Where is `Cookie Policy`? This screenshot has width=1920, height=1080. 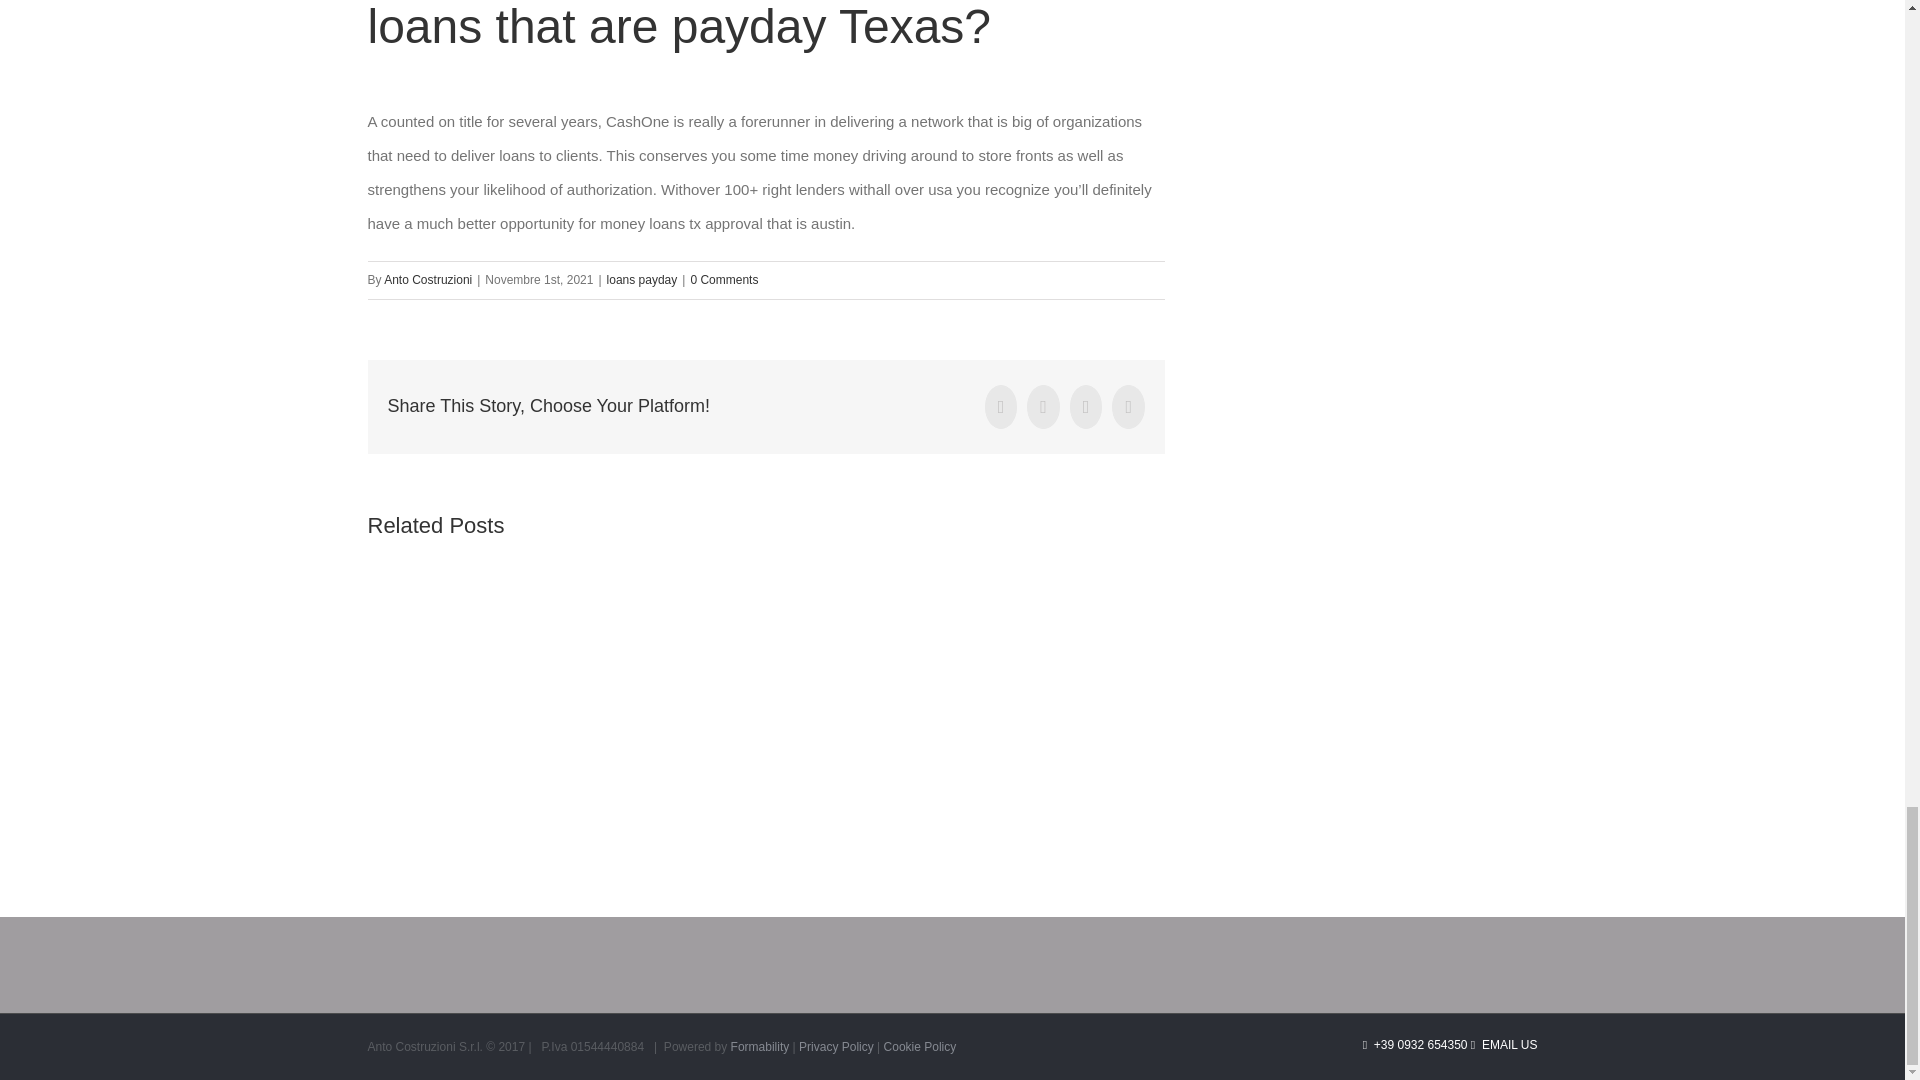 Cookie Policy is located at coordinates (920, 1047).